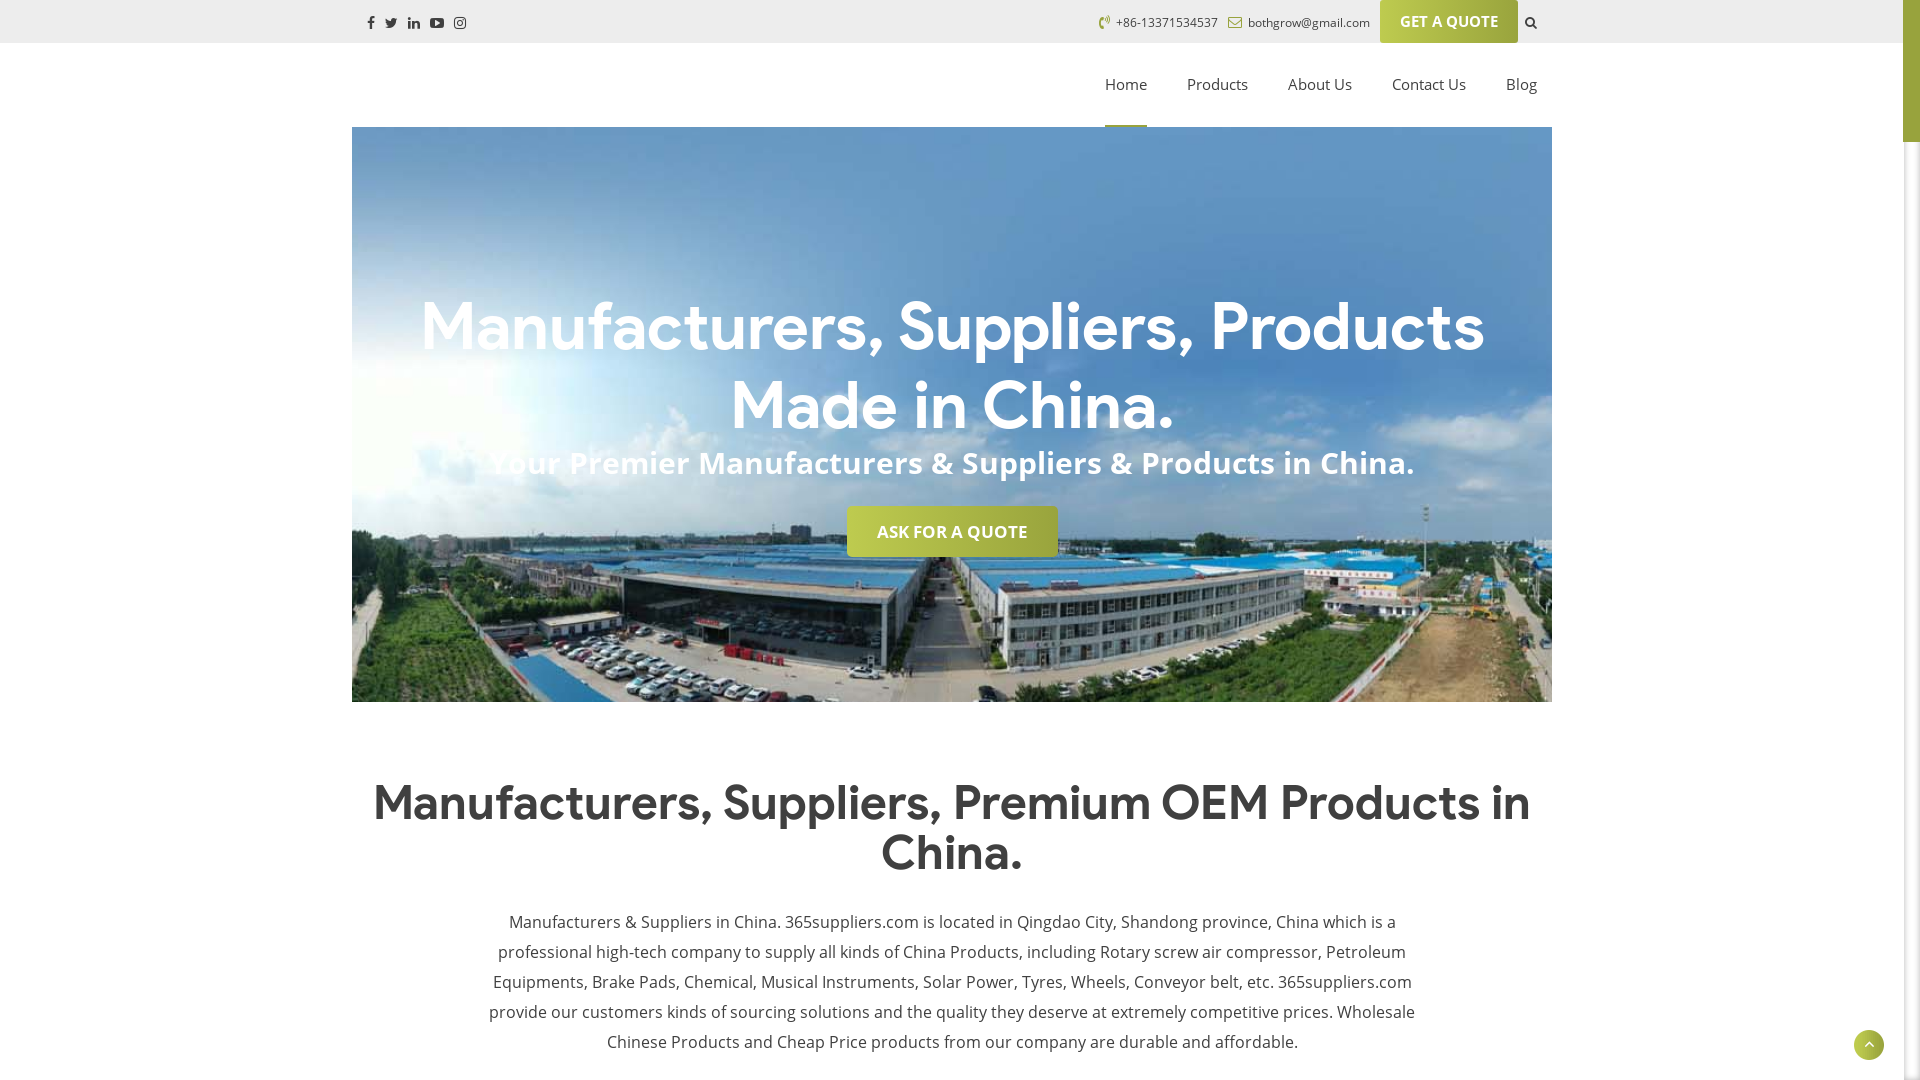 The height and width of the screenshot is (1080, 1920). What do you see at coordinates (1158, 22) in the screenshot?
I see `+86-13371534537` at bounding box center [1158, 22].